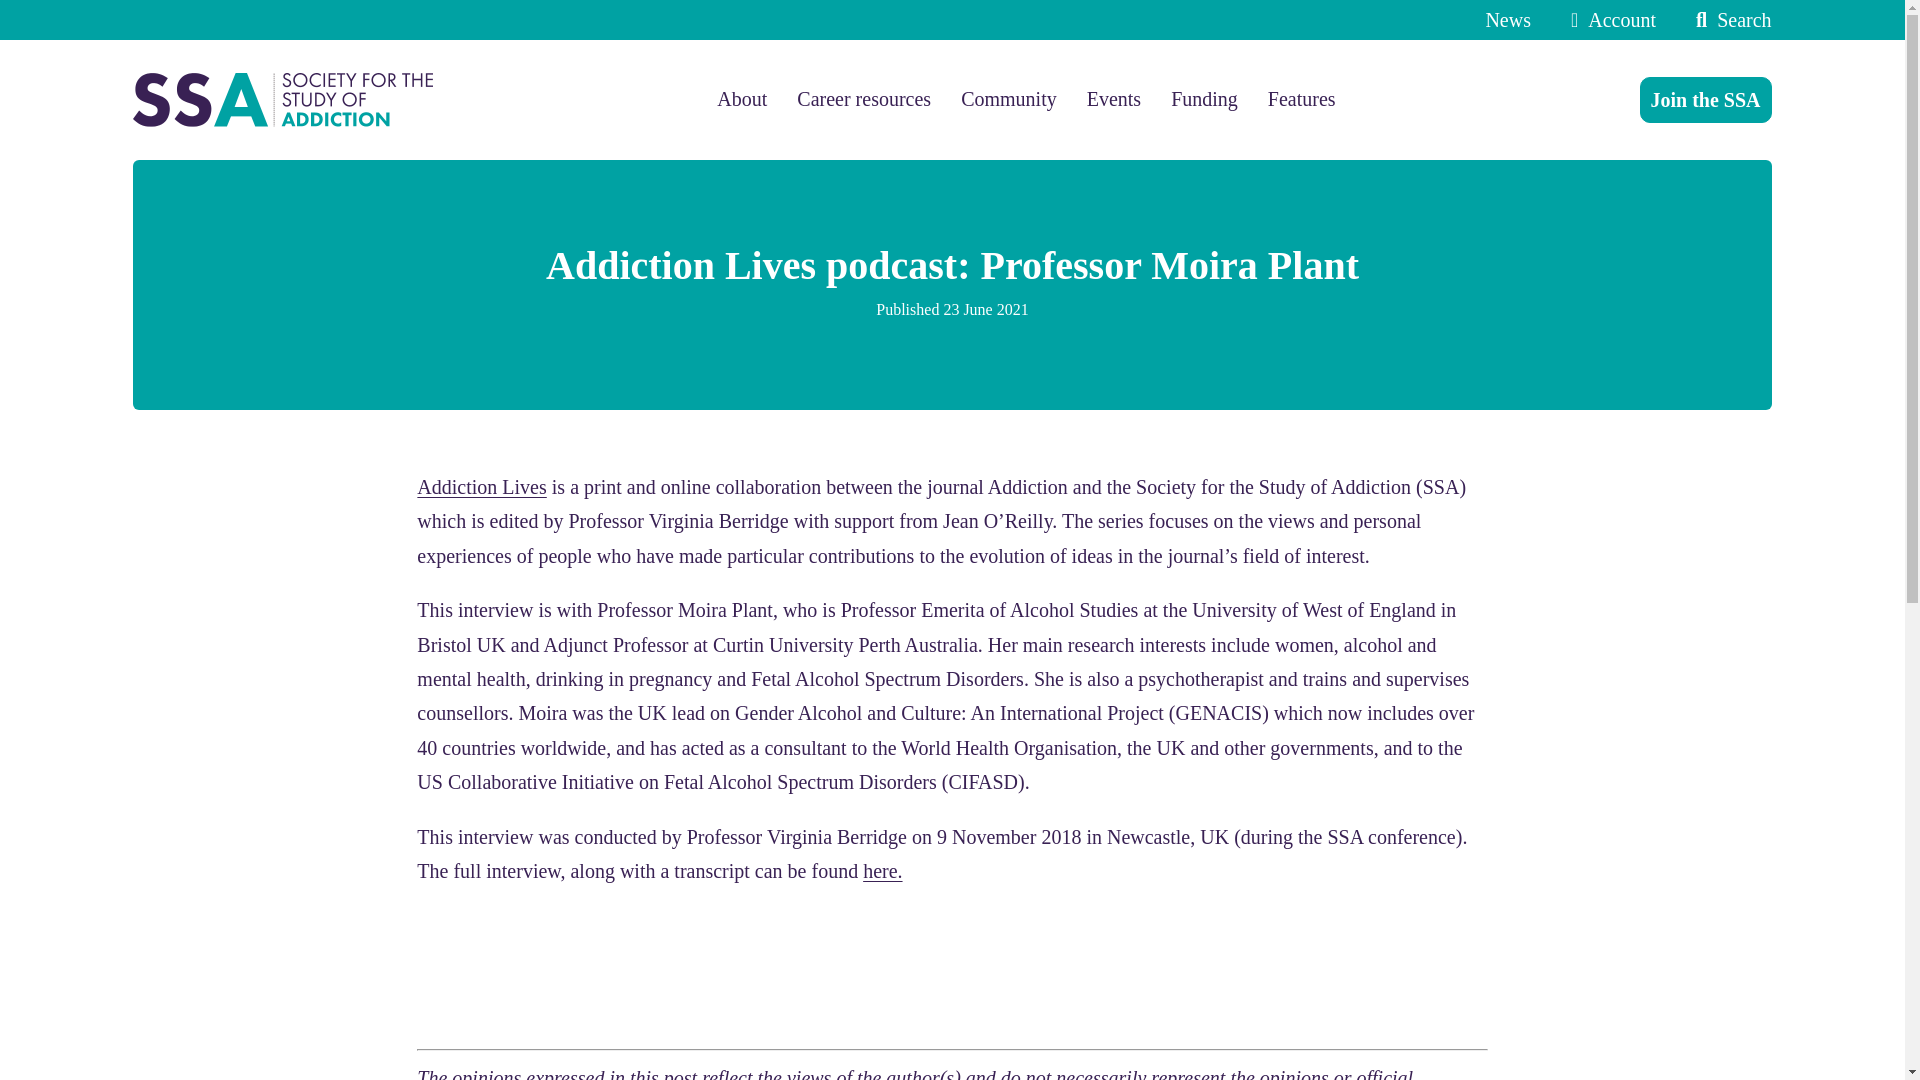 The width and height of the screenshot is (1920, 1080). Describe the element at coordinates (864, 99) in the screenshot. I see `Career resources` at that location.